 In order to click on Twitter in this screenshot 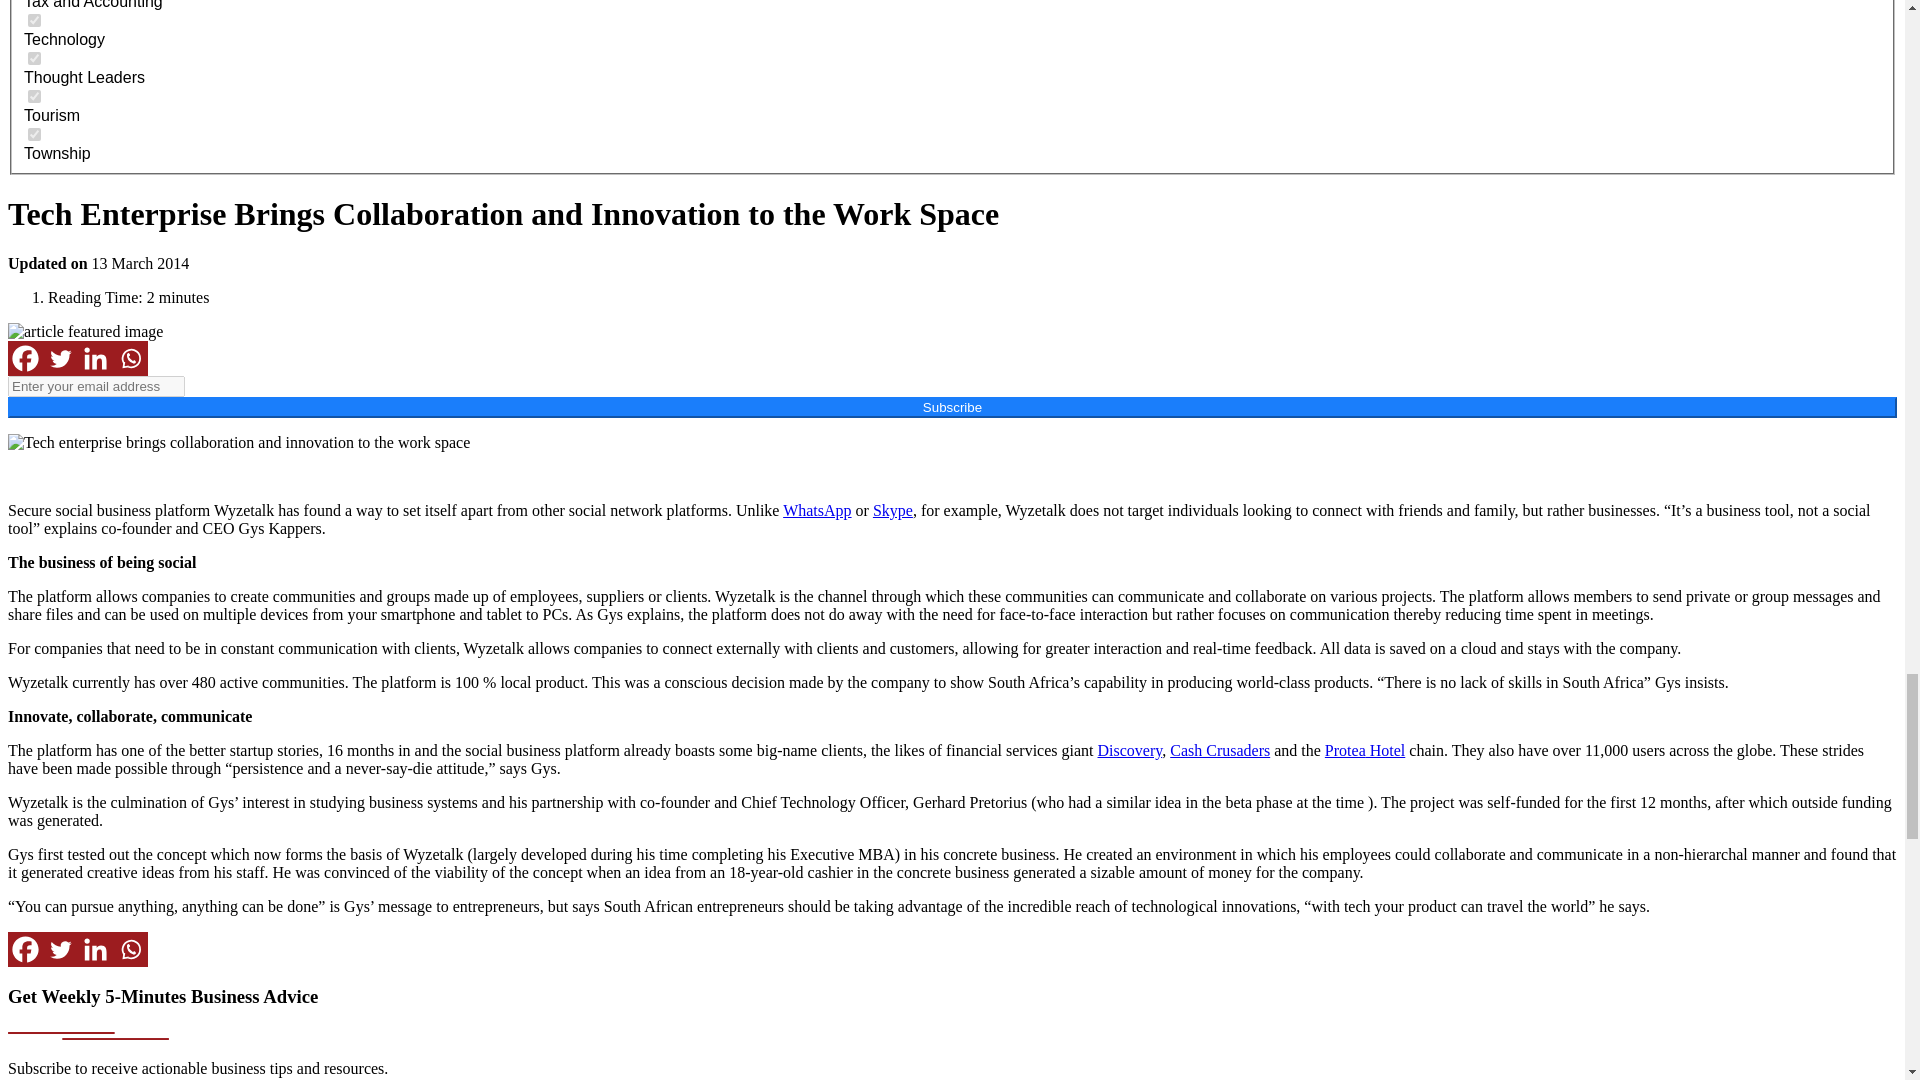, I will do `click(60, 358)`.